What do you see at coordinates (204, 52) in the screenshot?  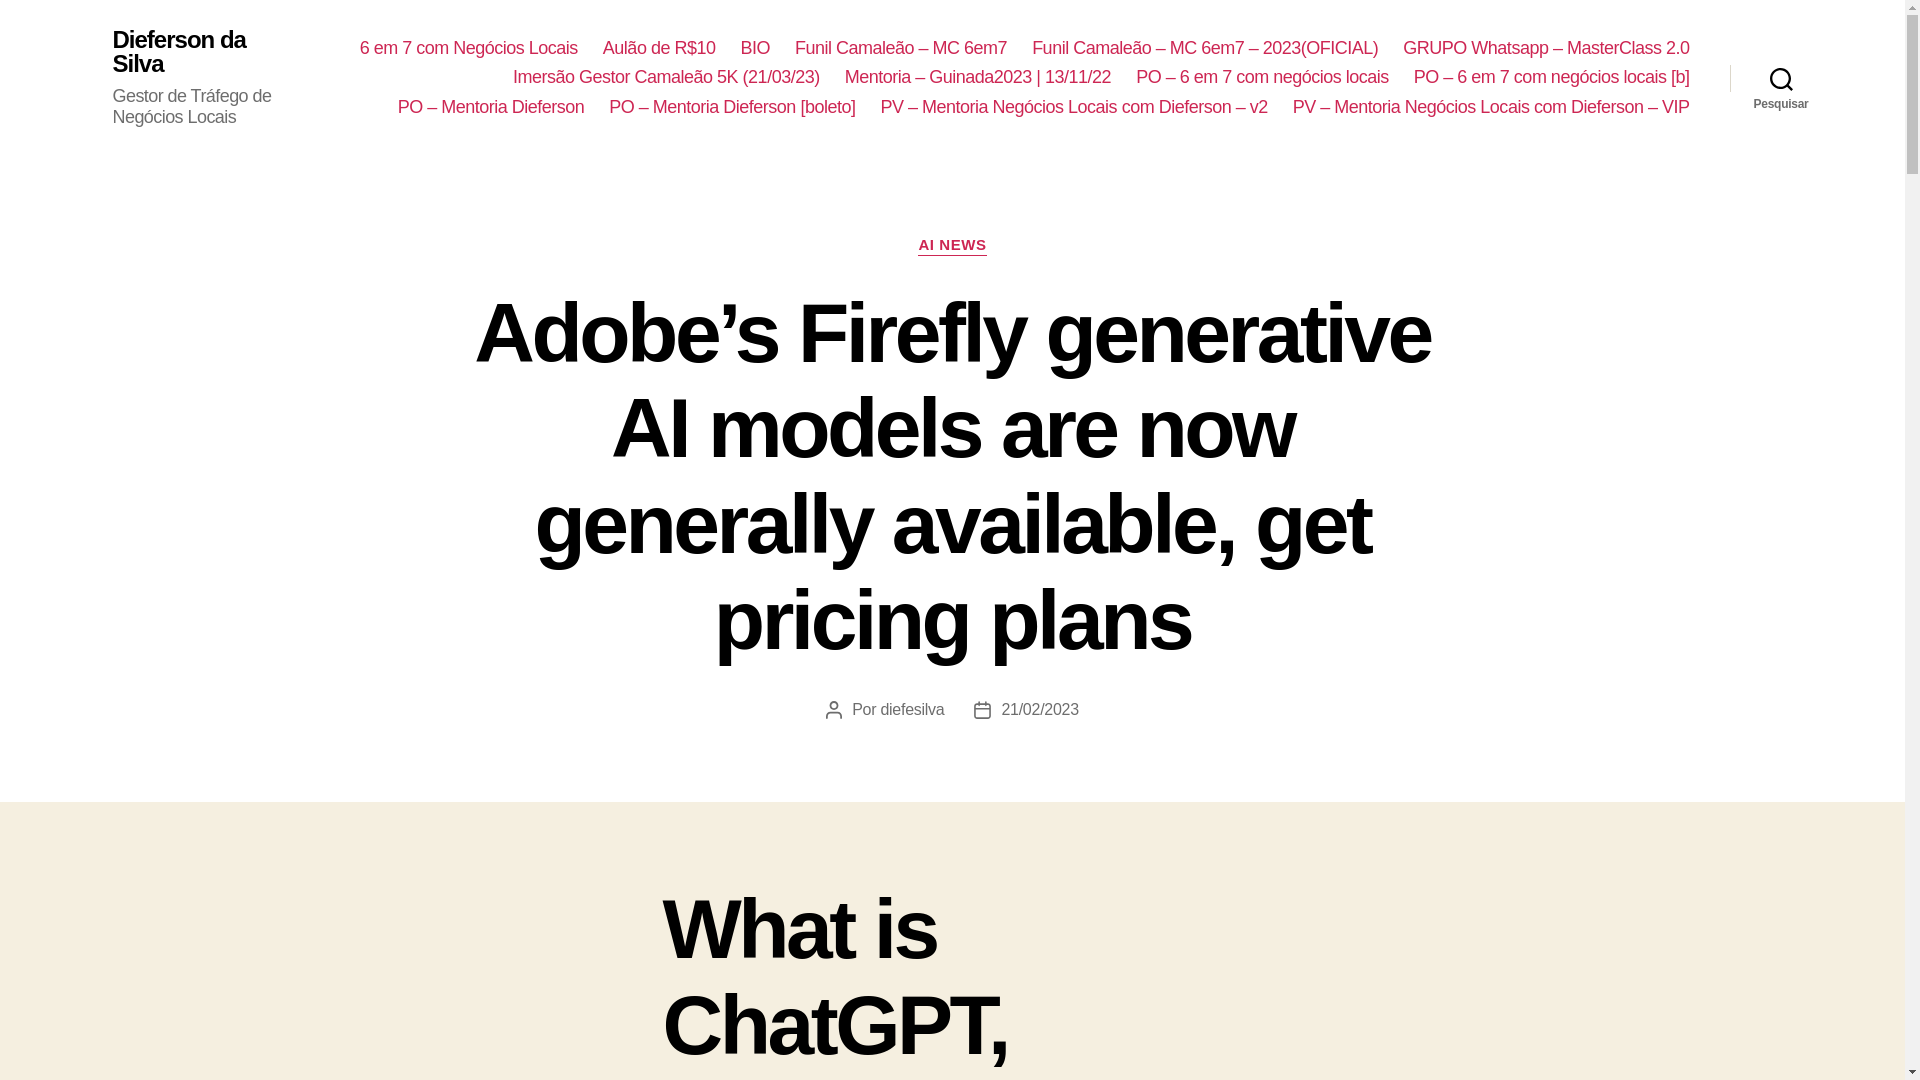 I see `Dieferson da Silva` at bounding box center [204, 52].